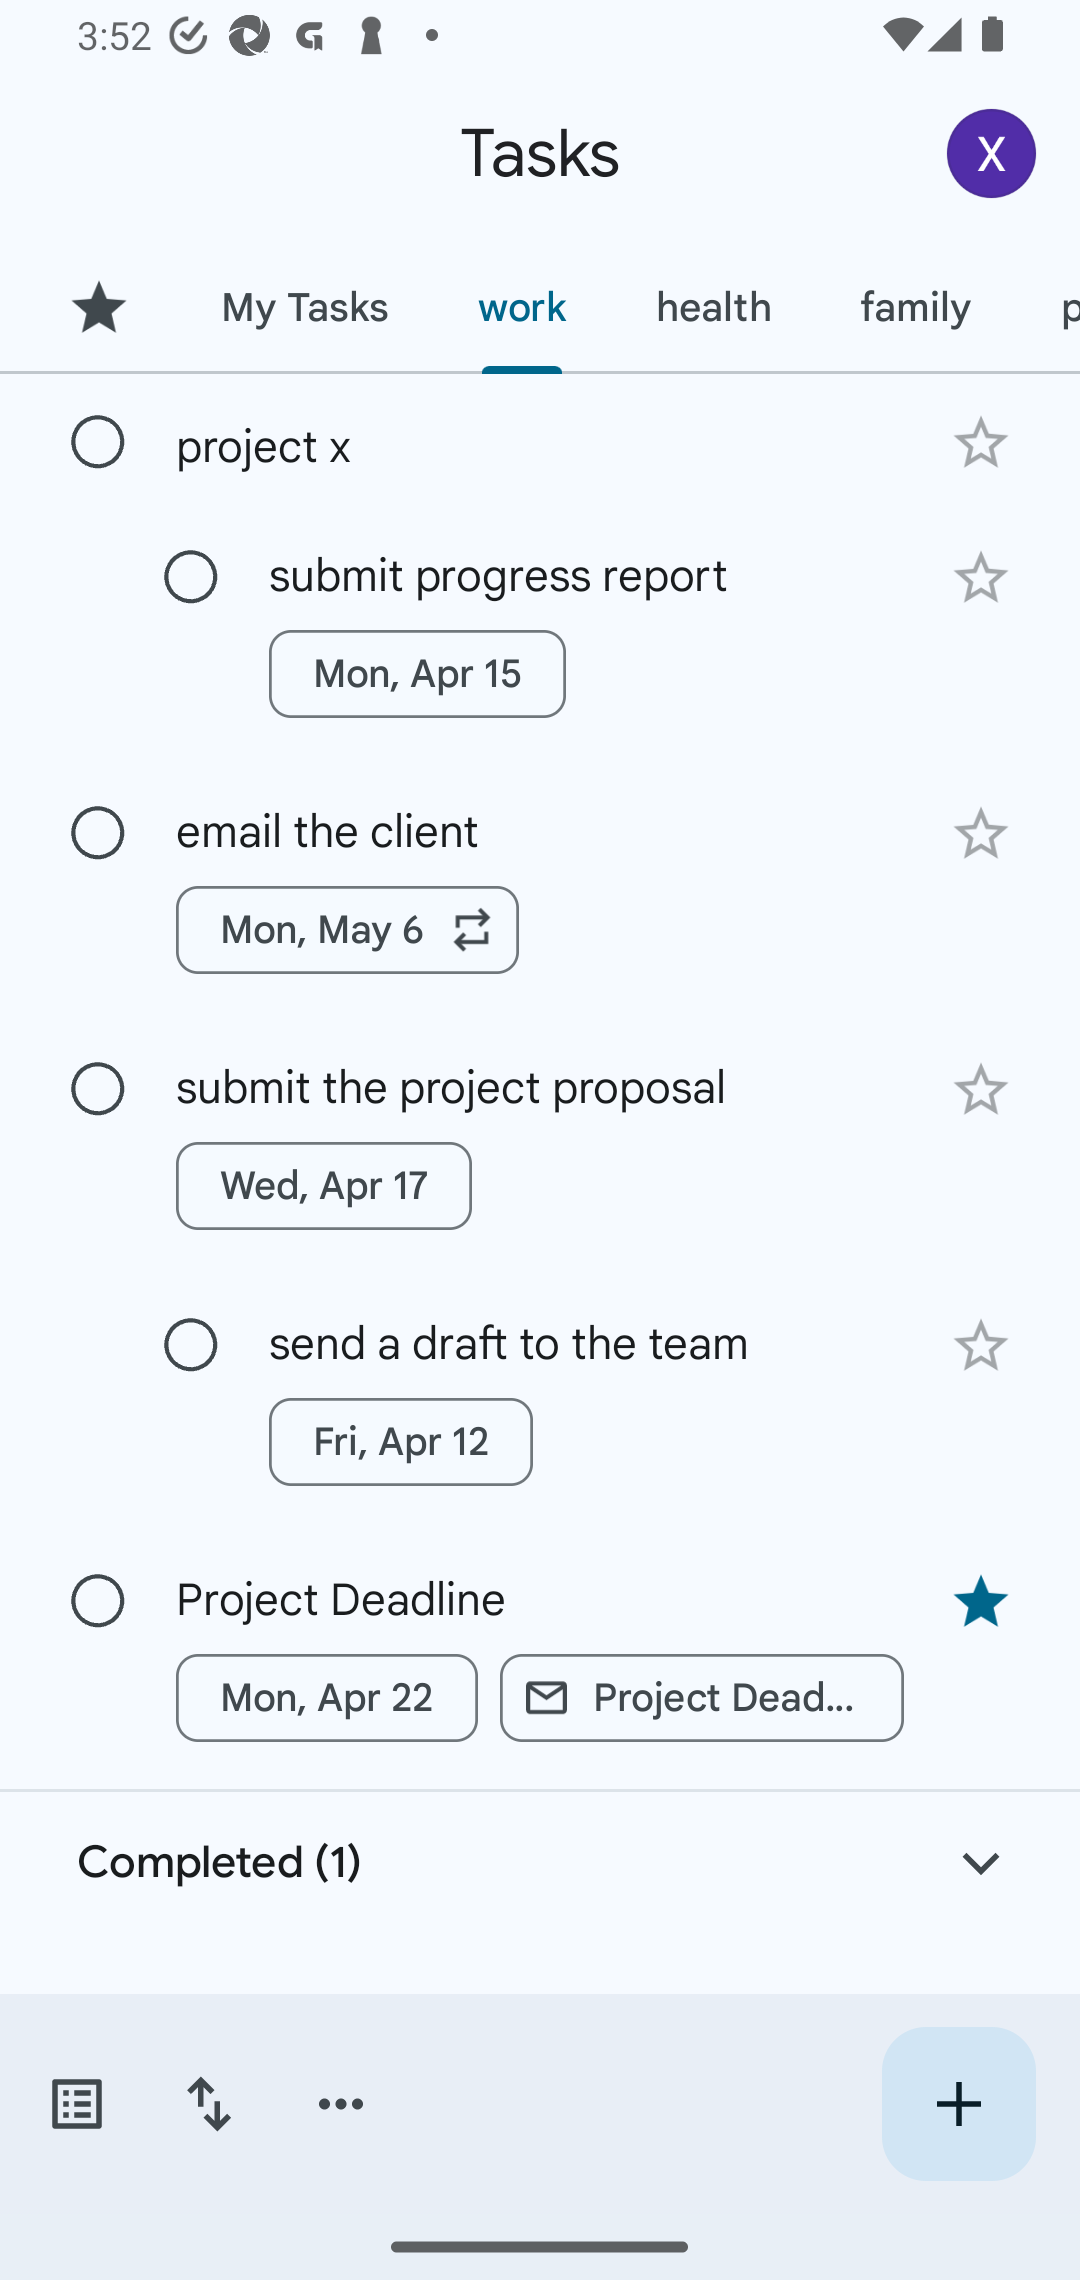  What do you see at coordinates (76, 2104) in the screenshot?
I see `Switch task lists` at bounding box center [76, 2104].